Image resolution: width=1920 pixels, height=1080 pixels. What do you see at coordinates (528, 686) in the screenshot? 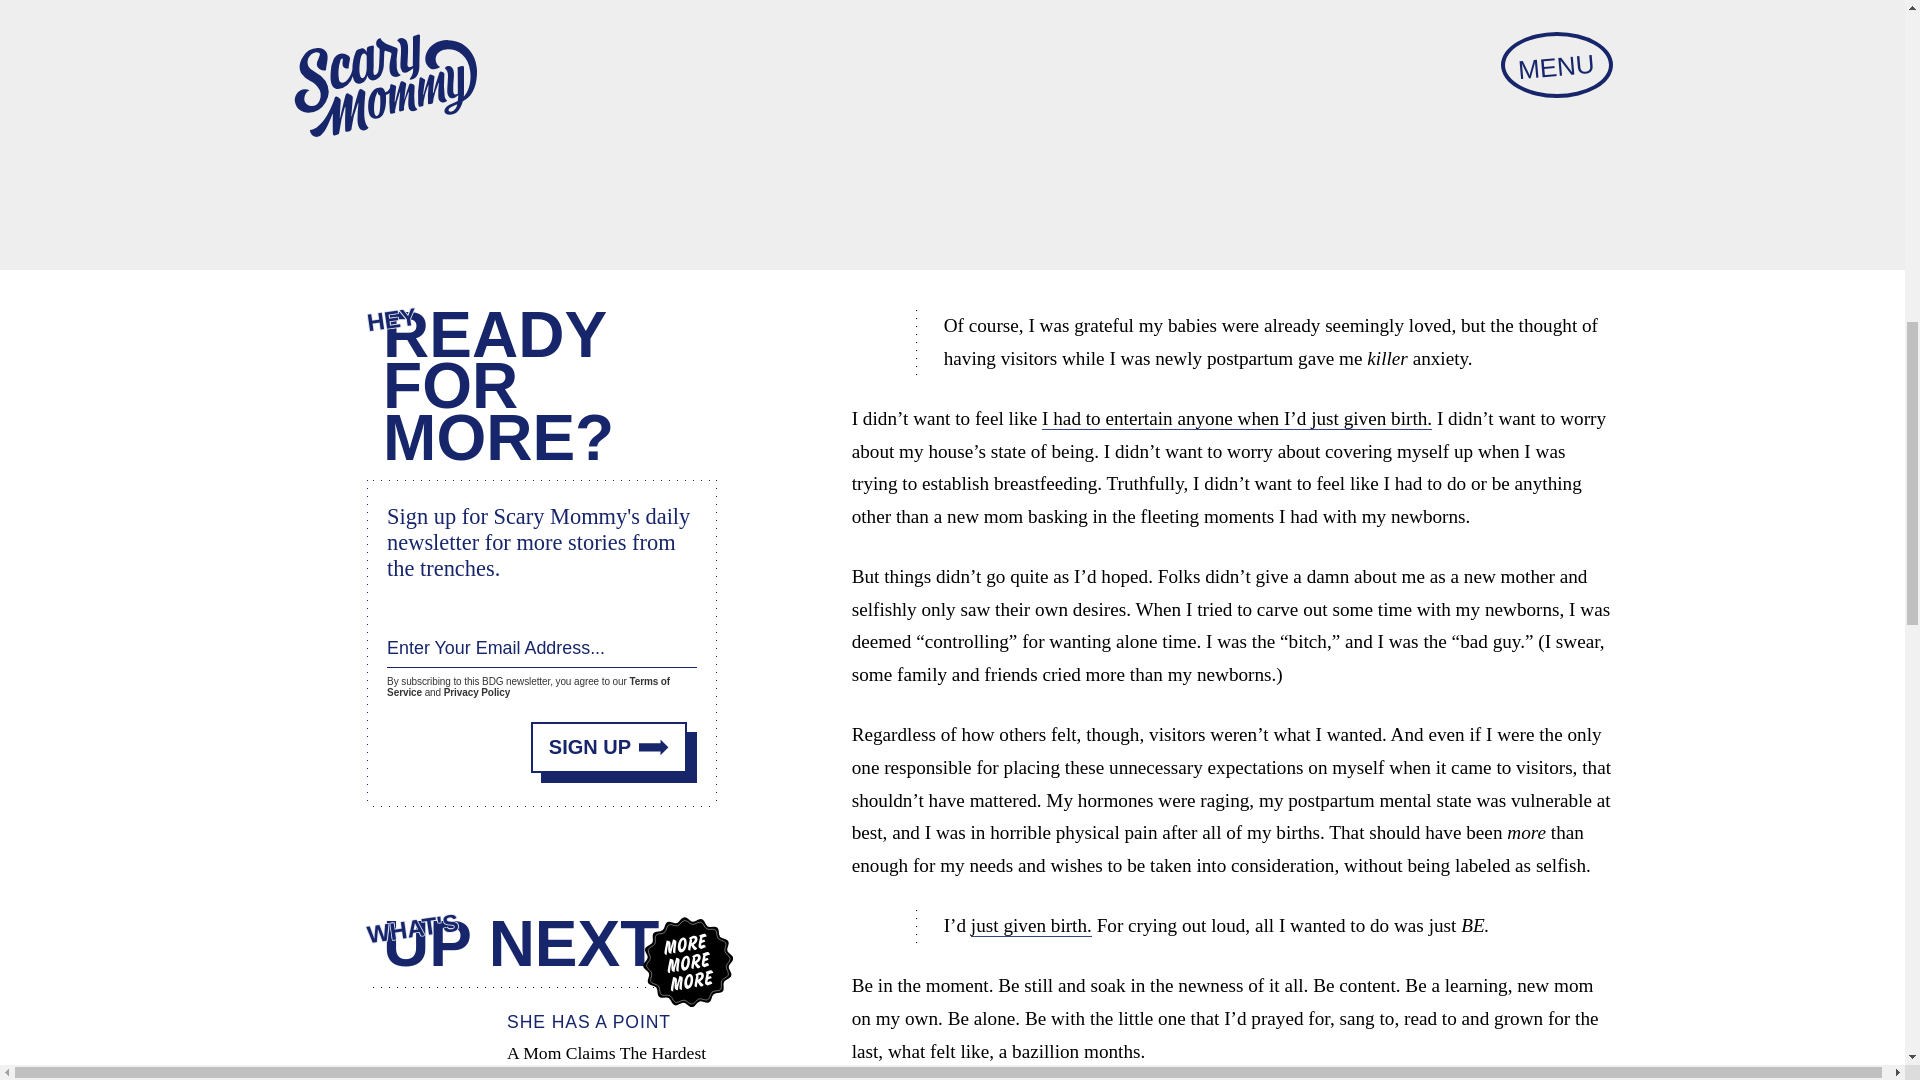
I see `Terms of Service` at bounding box center [528, 686].